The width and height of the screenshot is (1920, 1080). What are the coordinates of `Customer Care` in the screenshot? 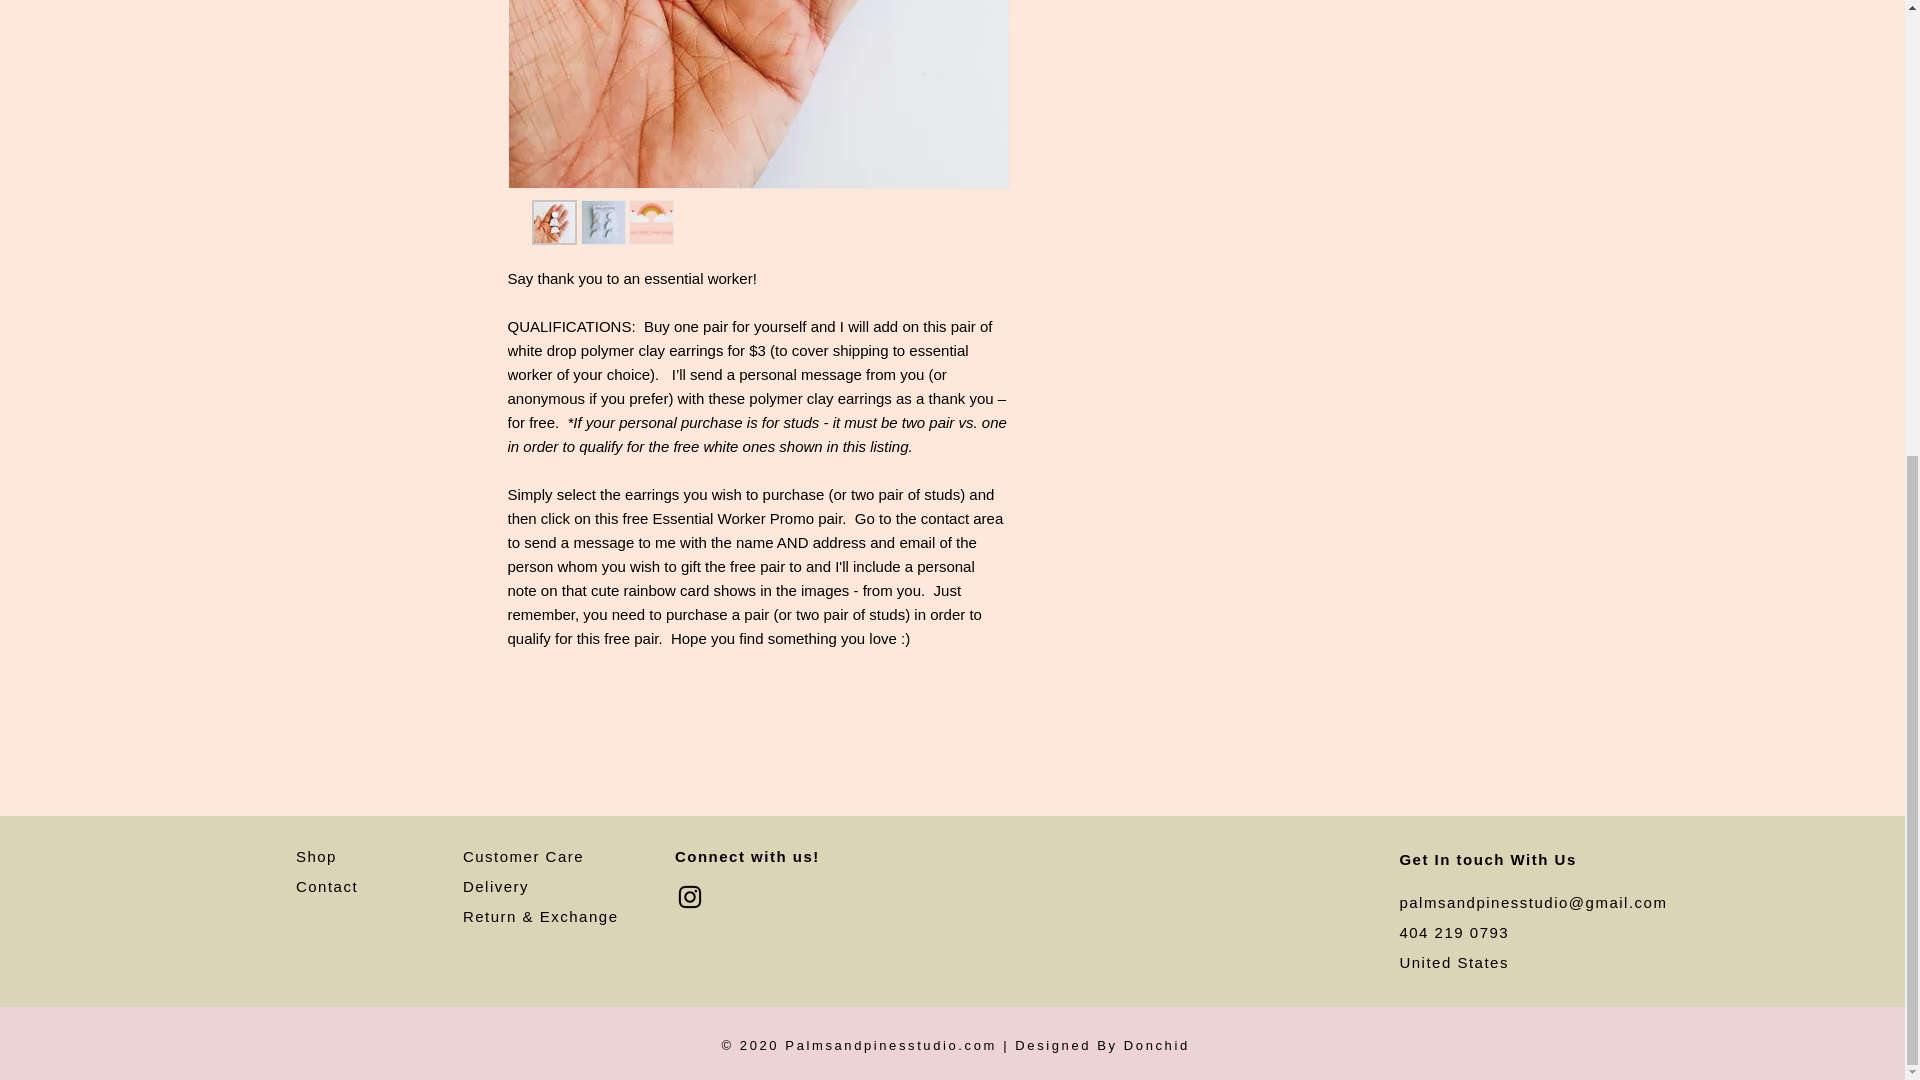 It's located at (522, 856).